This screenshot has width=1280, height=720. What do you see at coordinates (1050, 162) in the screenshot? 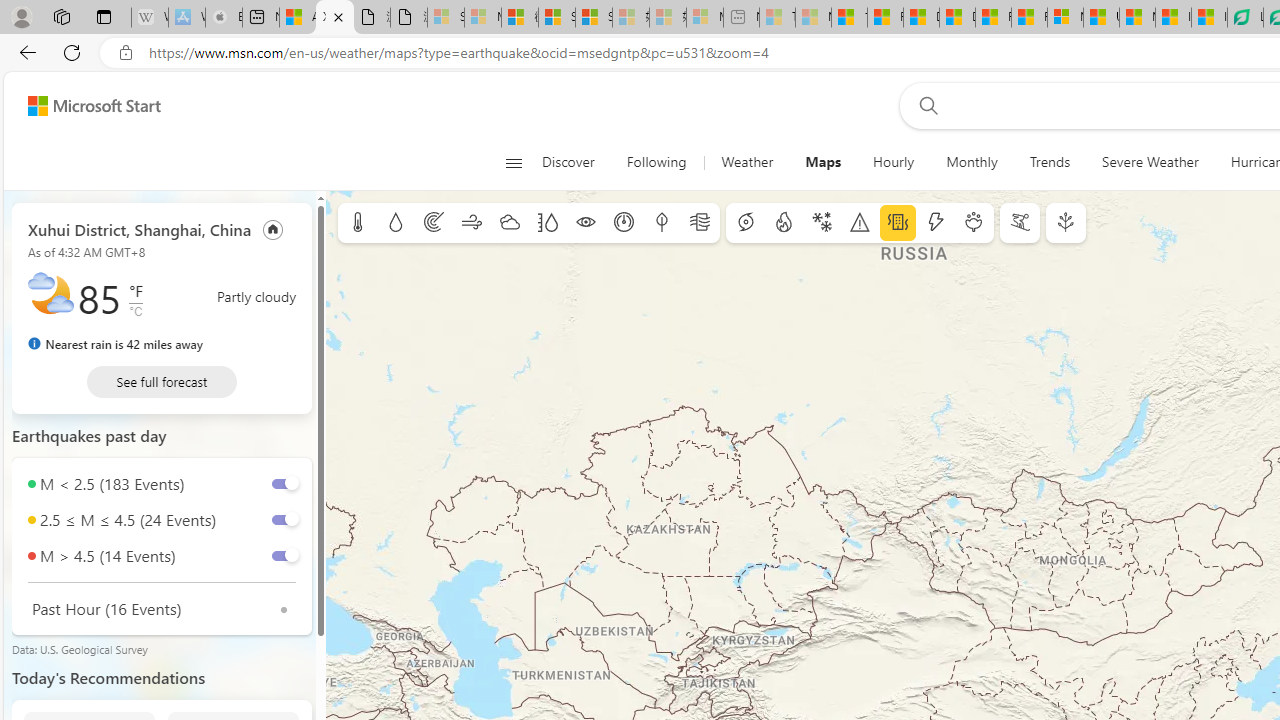
I see `Trends` at bounding box center [1050, 162].